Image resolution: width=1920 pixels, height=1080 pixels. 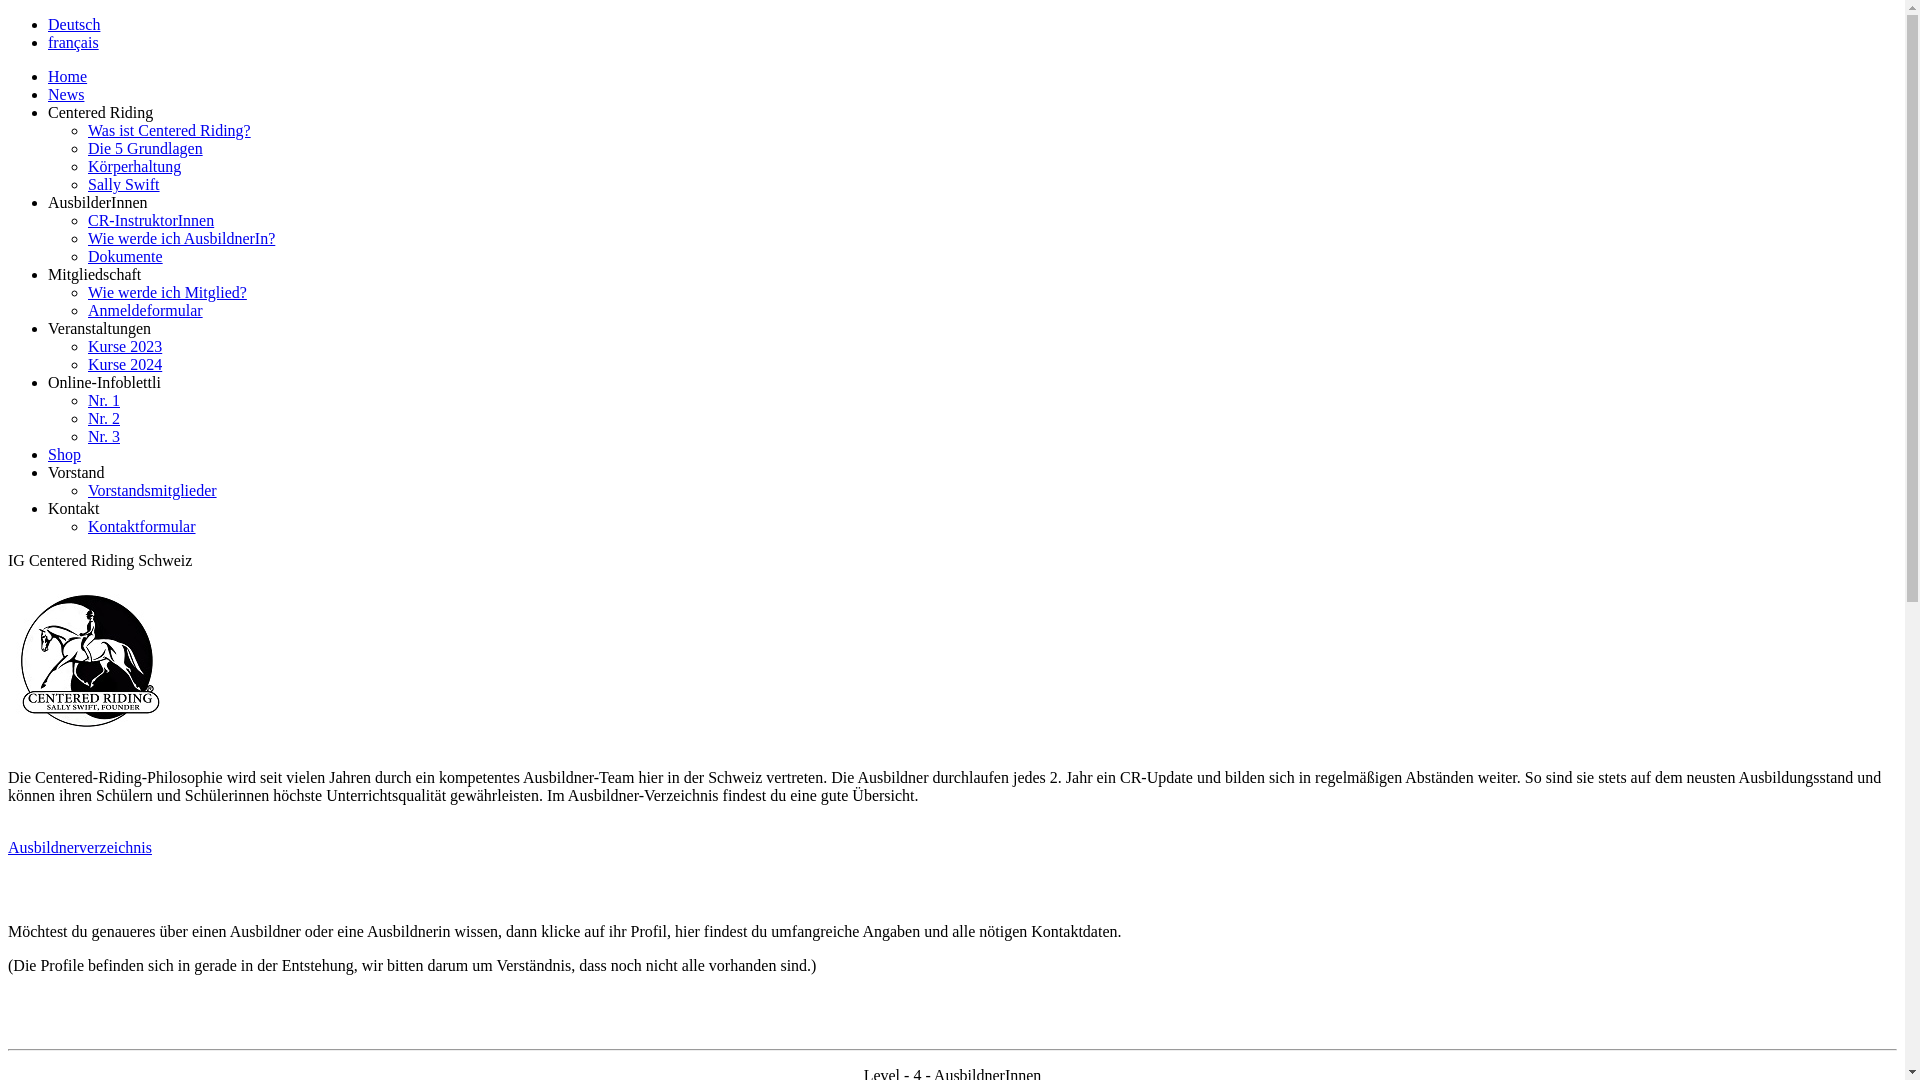 I want to click on Anmeldeformular, so click(x=146, y=310).